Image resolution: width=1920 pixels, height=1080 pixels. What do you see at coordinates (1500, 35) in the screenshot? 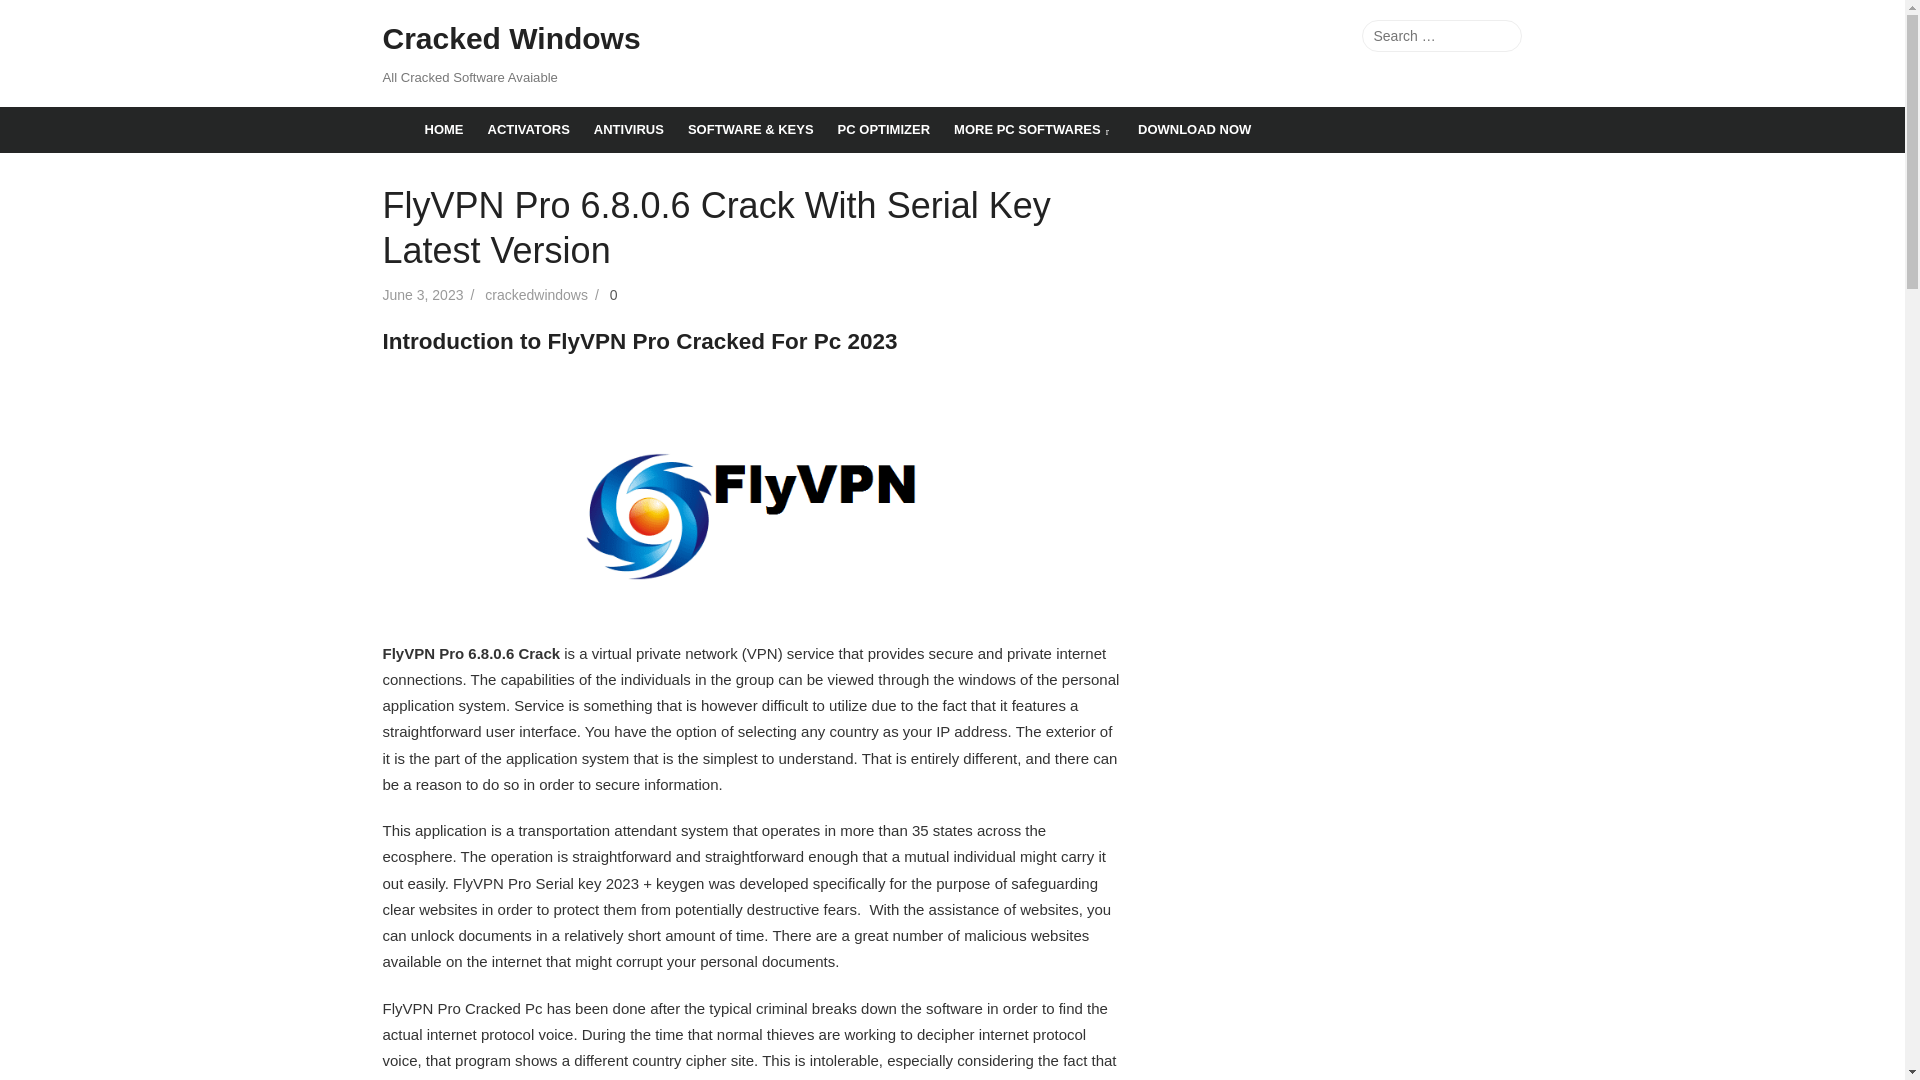
I see `Search` at bounding box center [1500, 35].